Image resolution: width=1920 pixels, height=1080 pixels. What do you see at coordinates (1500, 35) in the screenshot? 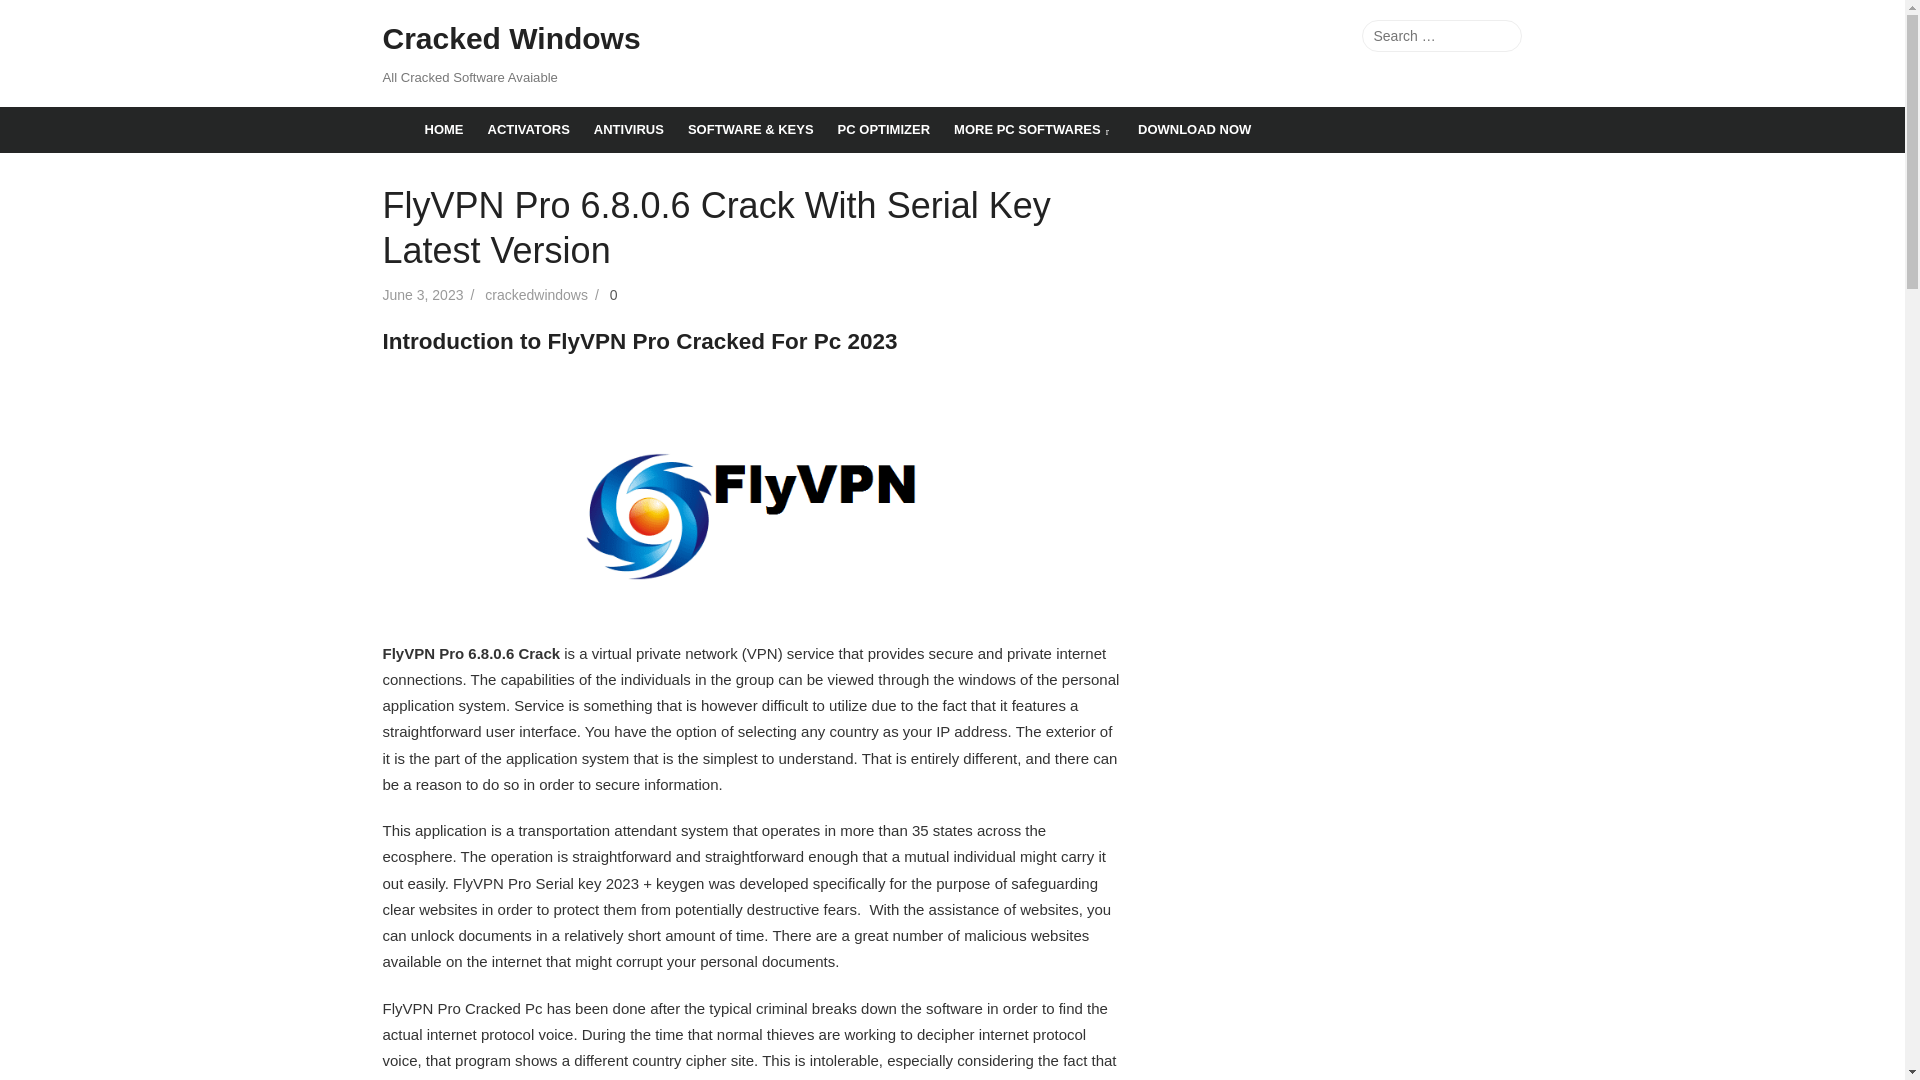
I see `Search` at bounding box center [1500, 35].